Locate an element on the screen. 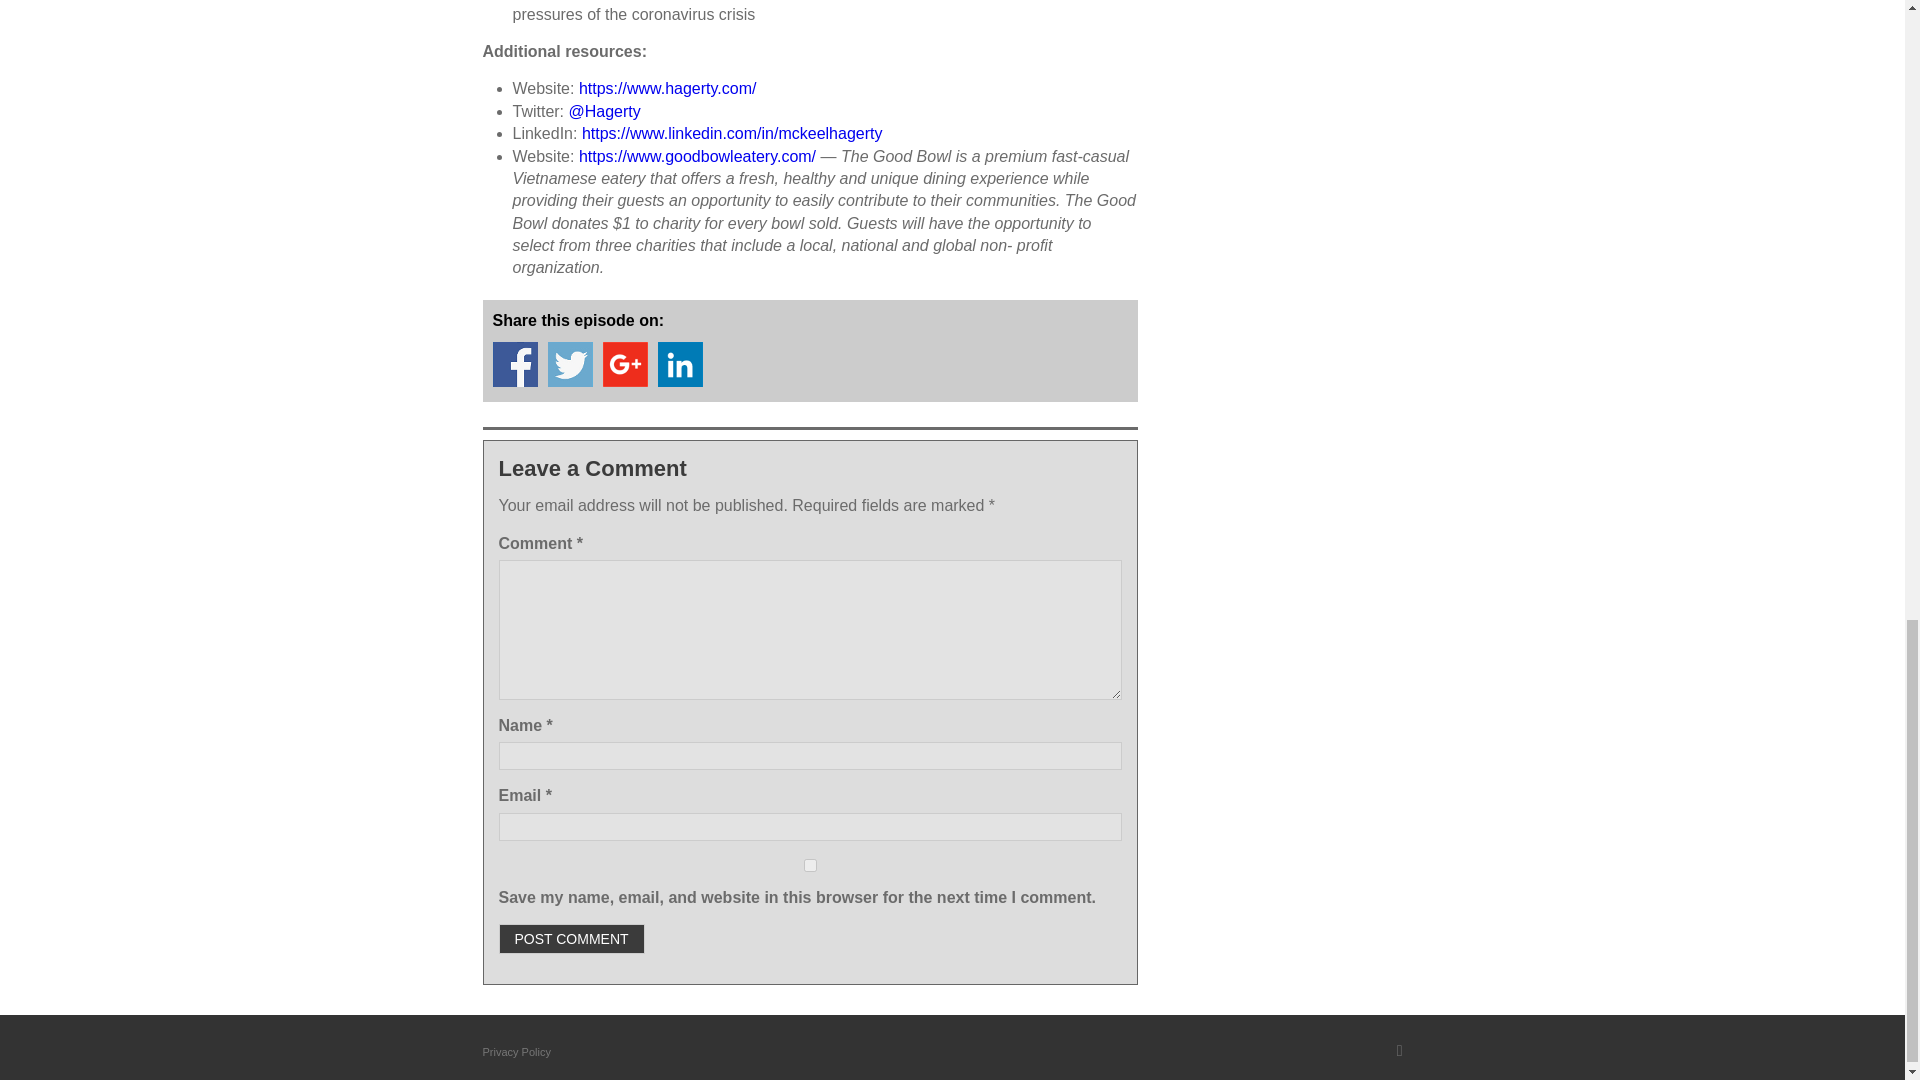  yes is located at coordinates (809, 864).